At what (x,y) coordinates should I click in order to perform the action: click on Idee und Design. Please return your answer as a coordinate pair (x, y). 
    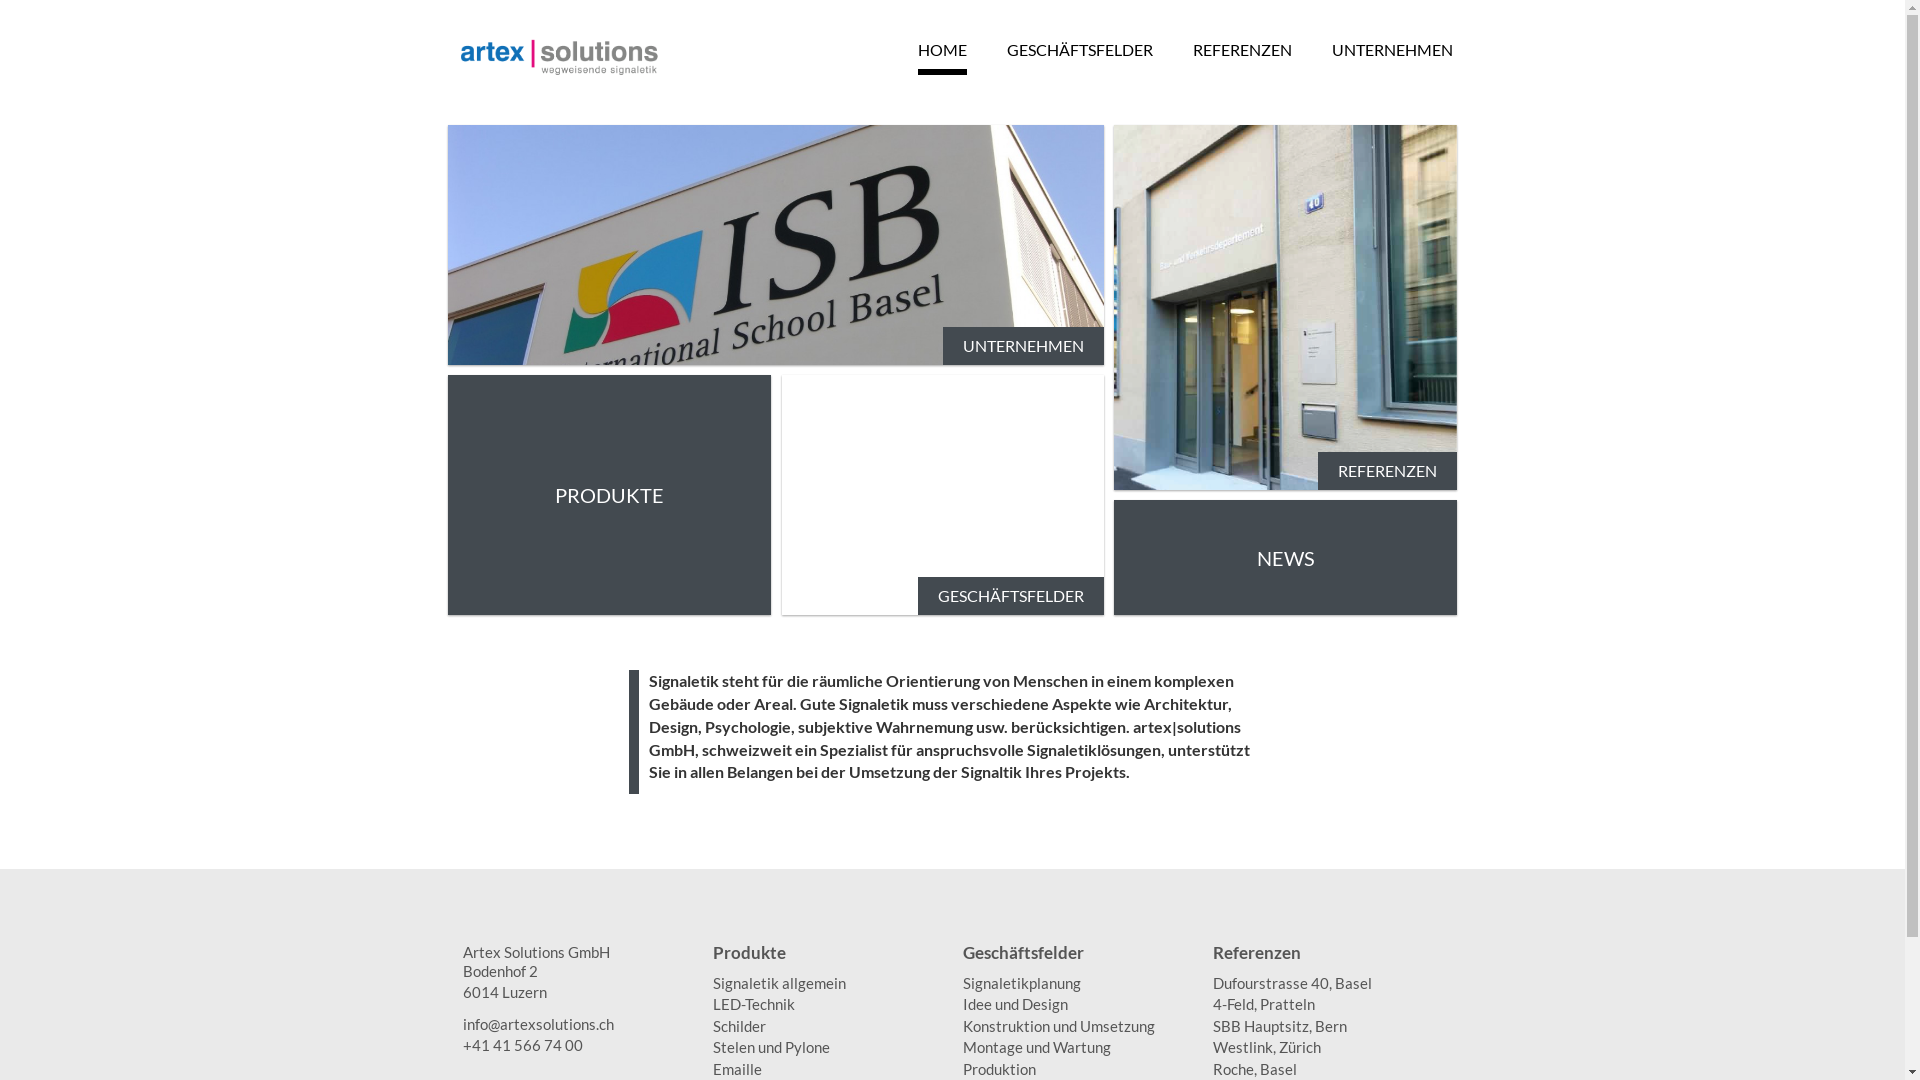
    Looking at the image, I should click on (1077, 1004).